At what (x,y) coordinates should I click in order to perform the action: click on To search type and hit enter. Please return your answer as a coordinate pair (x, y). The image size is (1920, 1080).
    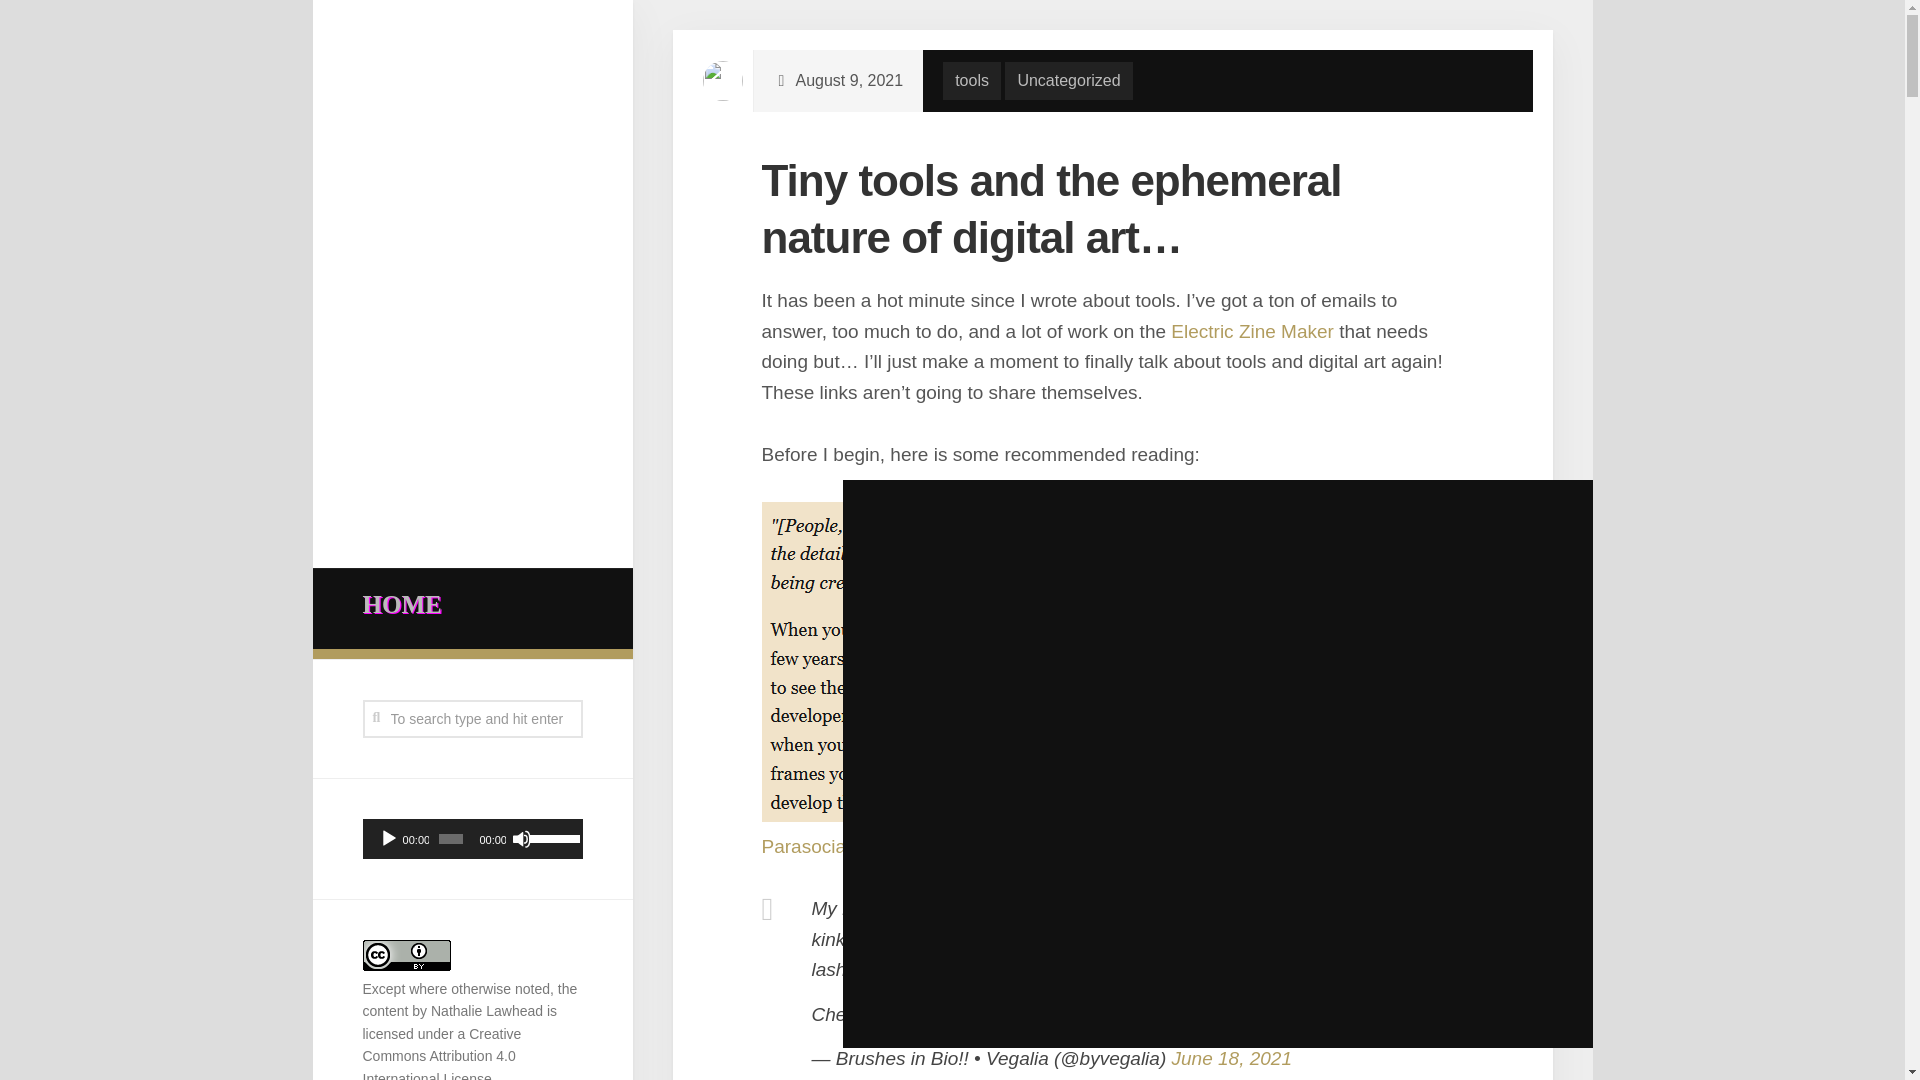
    Looking at the image, I should click on (472, 718).